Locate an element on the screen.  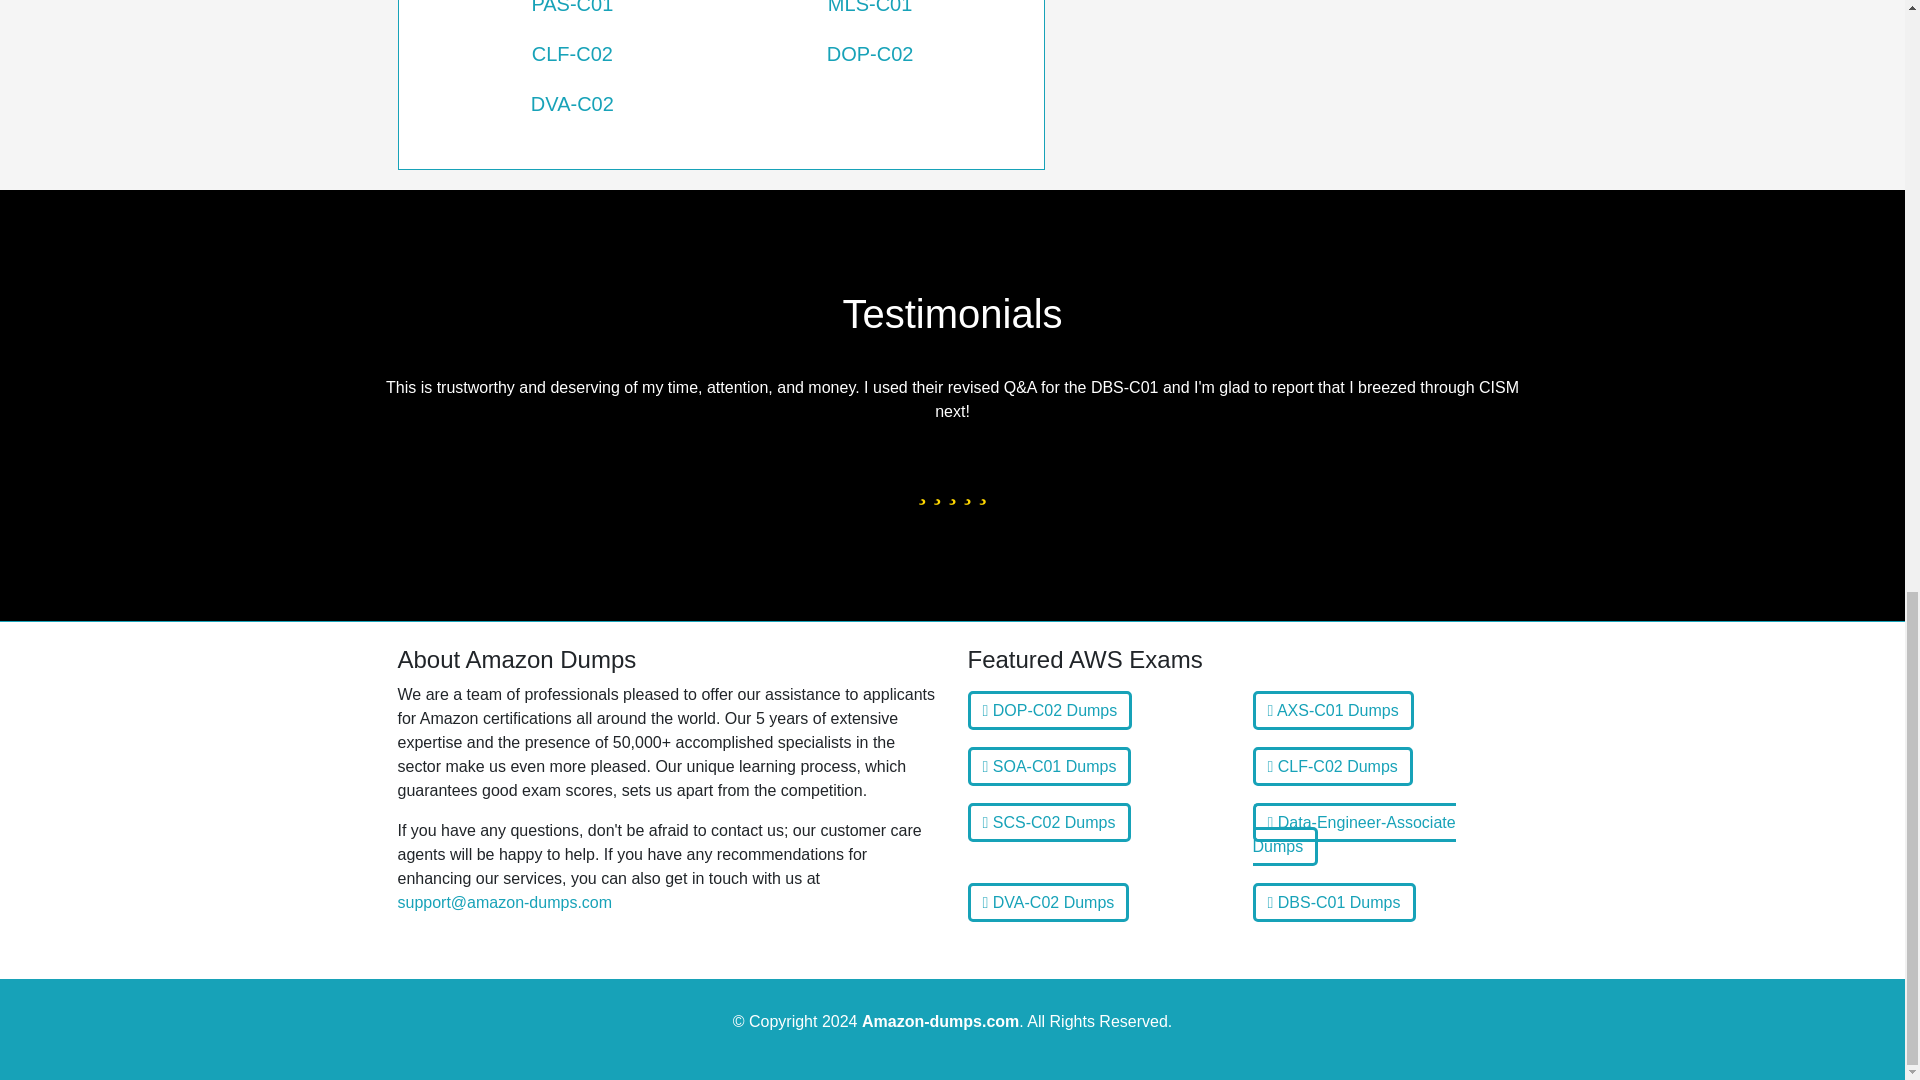
DVA-C02 is located at coordinates (572, 103).